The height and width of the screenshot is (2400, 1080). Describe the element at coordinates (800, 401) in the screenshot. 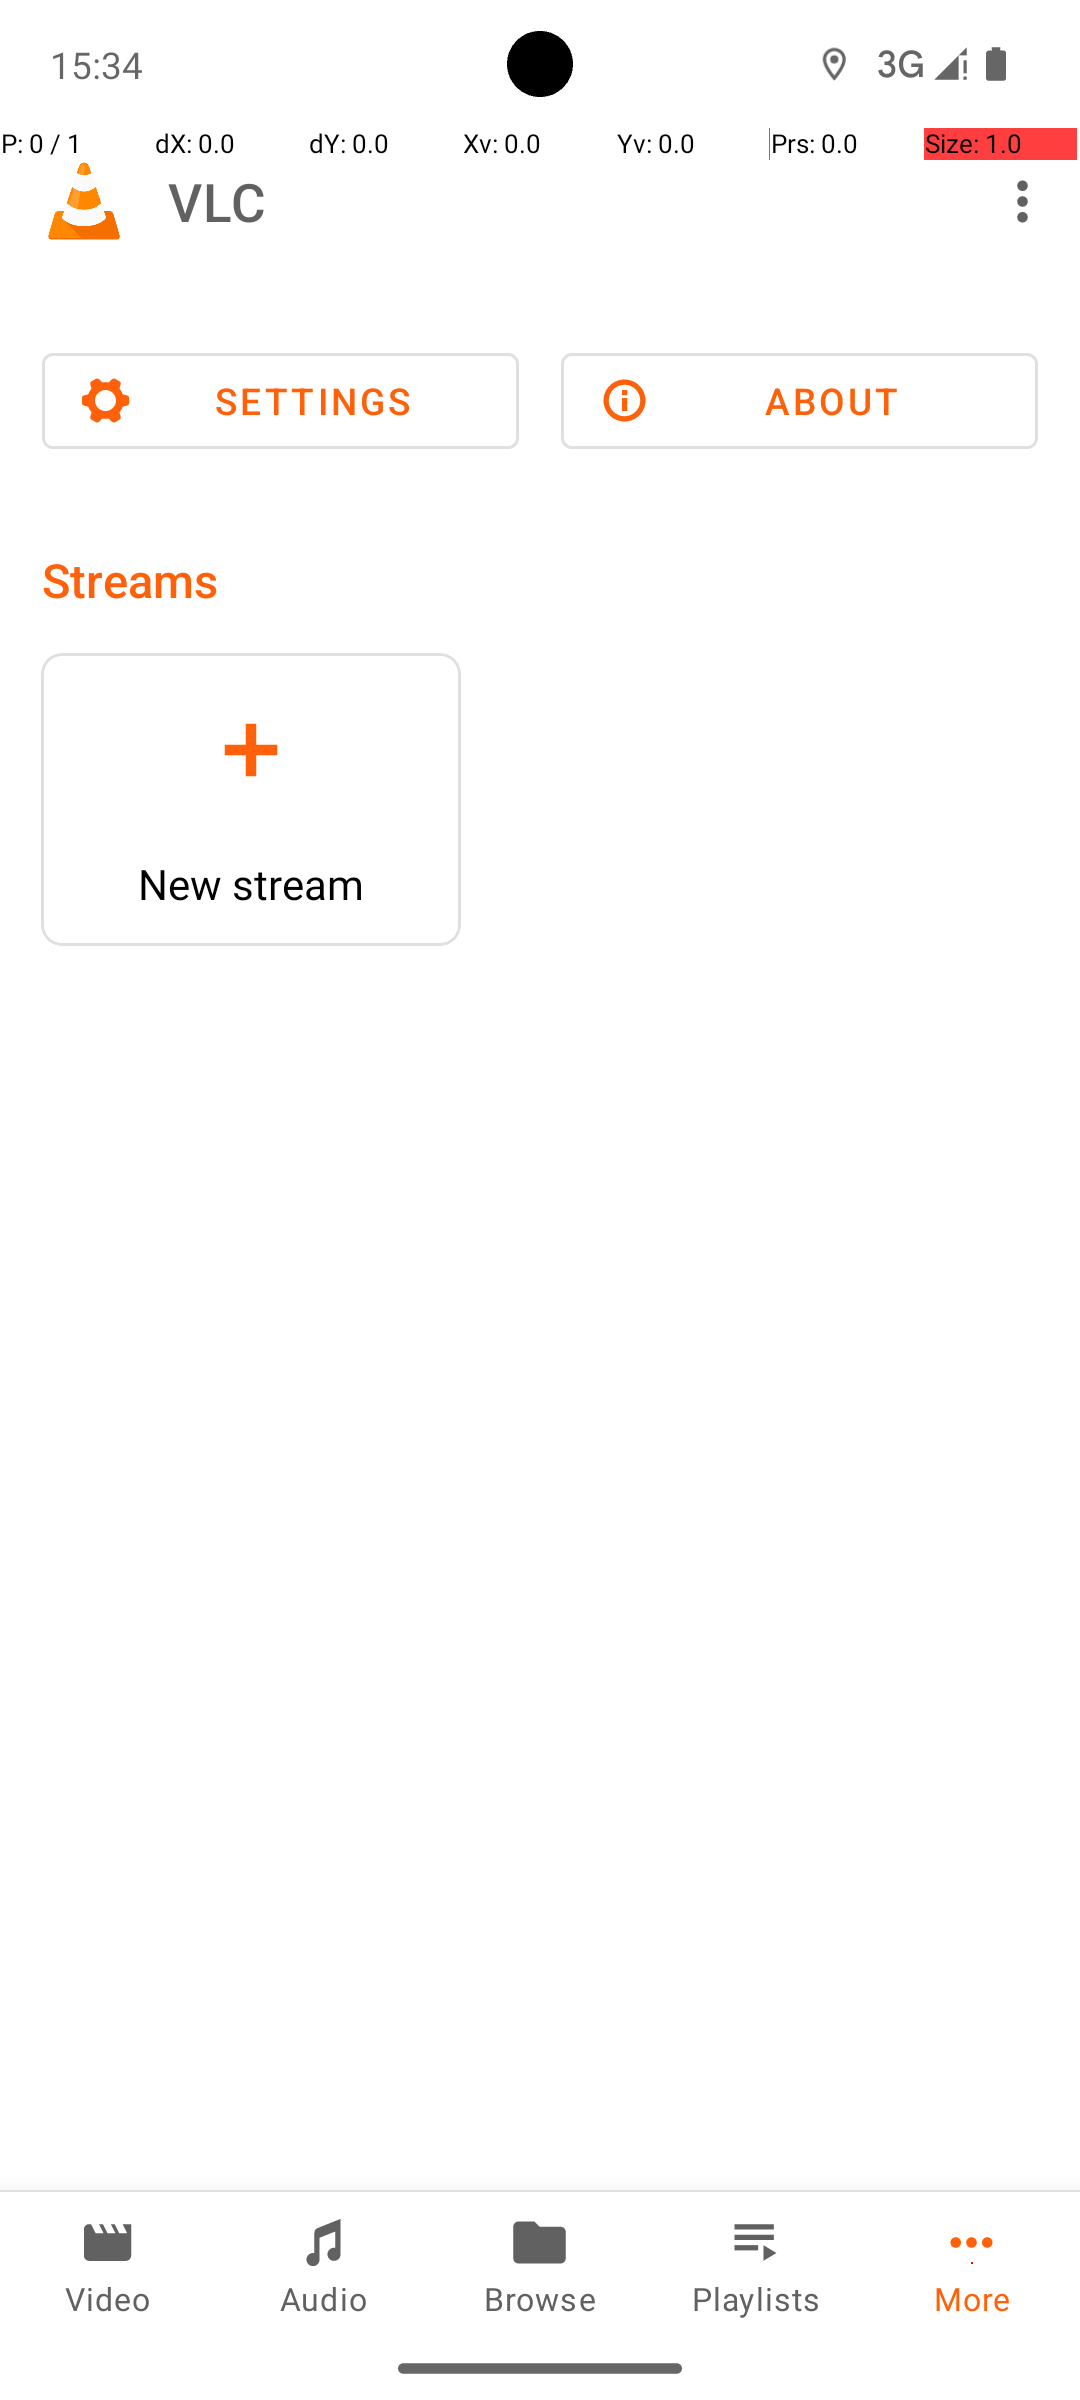

I see `ABOUT` at that location.